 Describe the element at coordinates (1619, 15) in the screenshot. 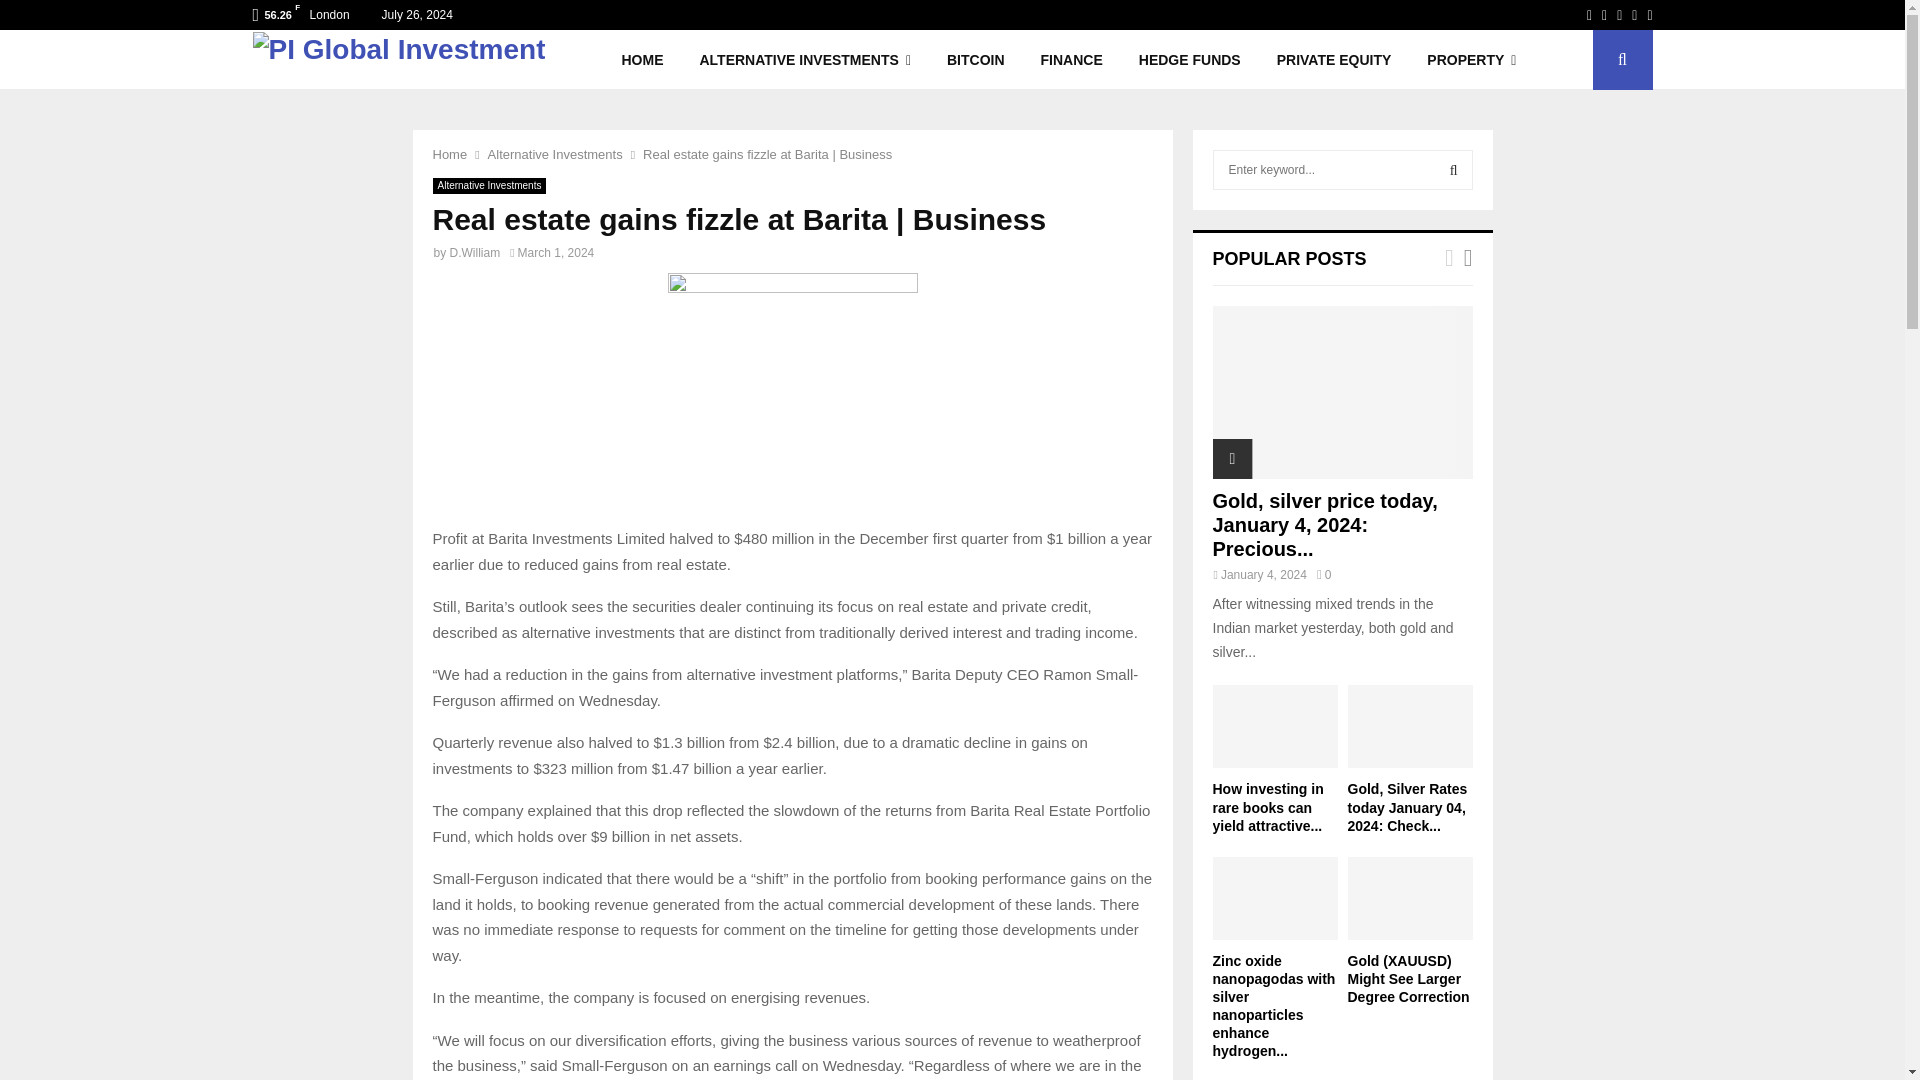

I see `Instagram` at that location.